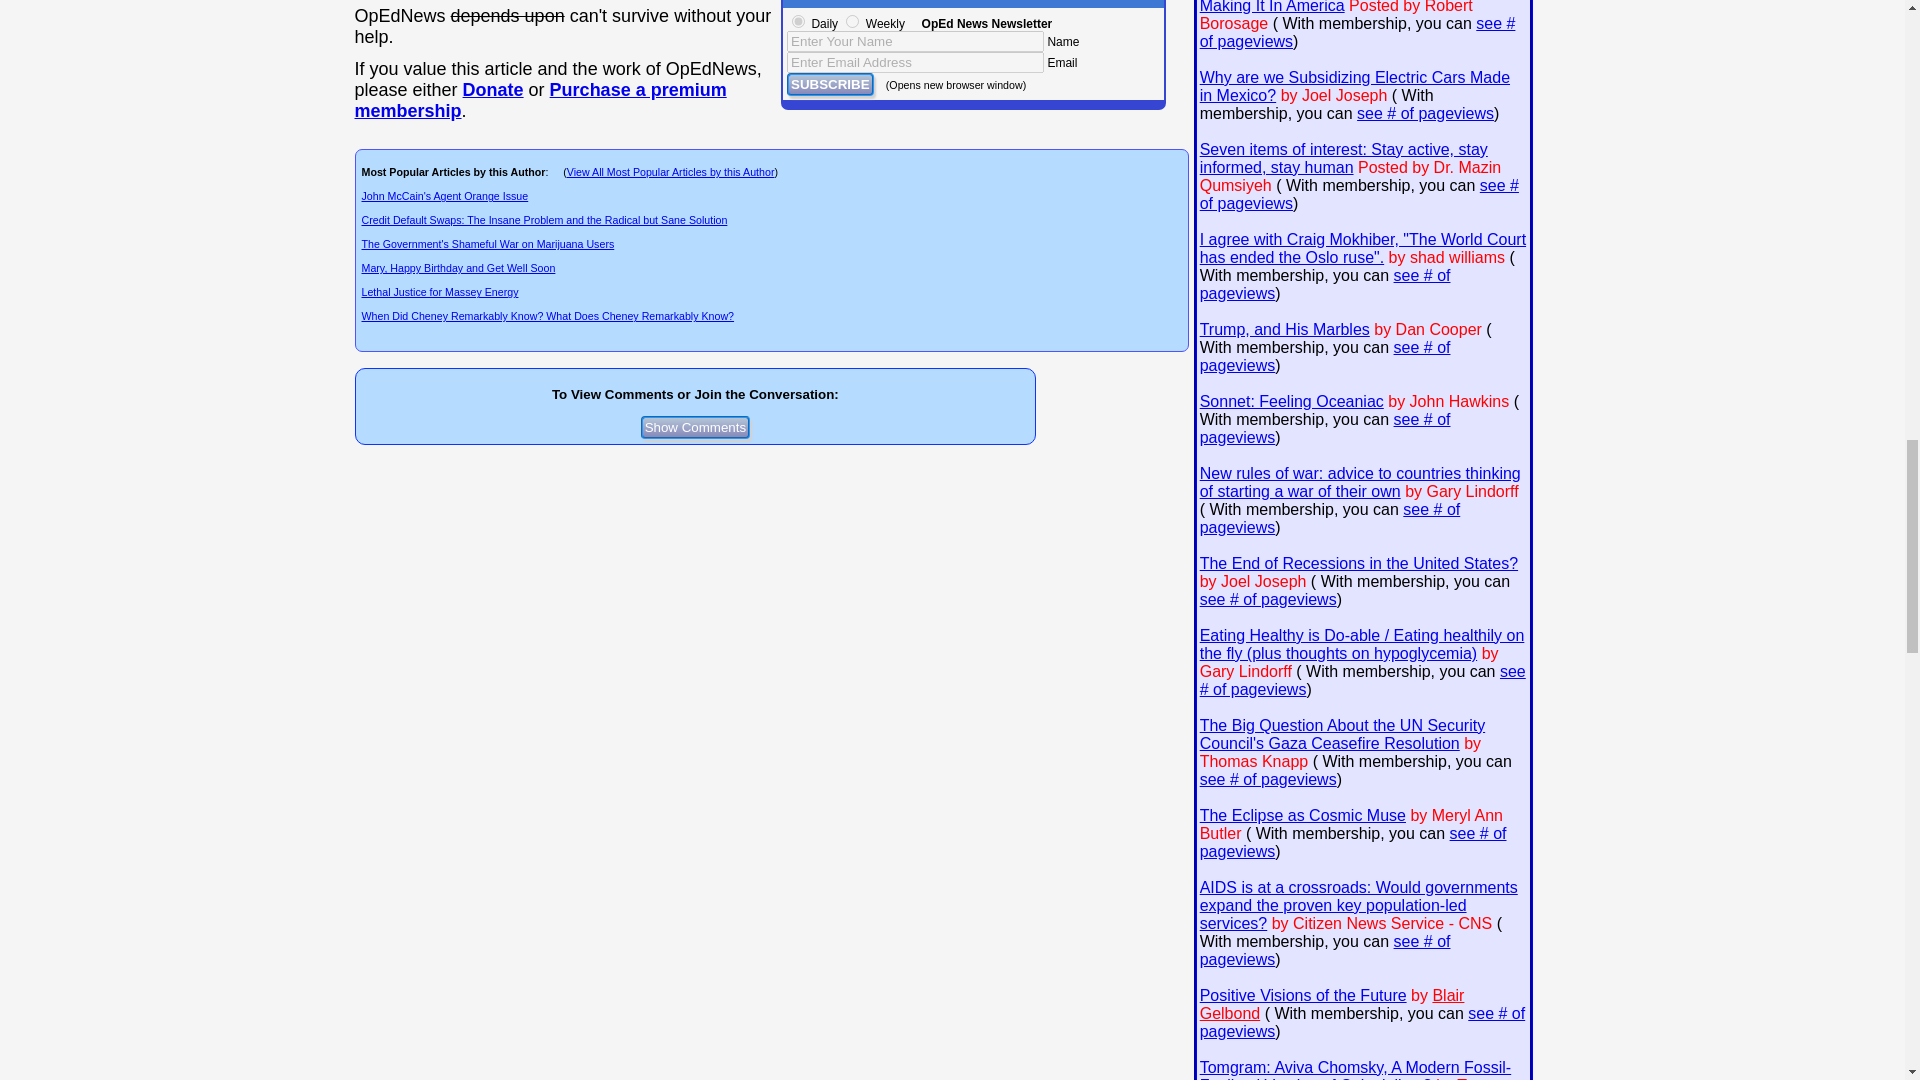 This screenshot has height=1080, width=1920. What do you see at coordinates (830, 84) in the screenshot?
I see `SUBSCRIBE` at bounding box center [830, 84].